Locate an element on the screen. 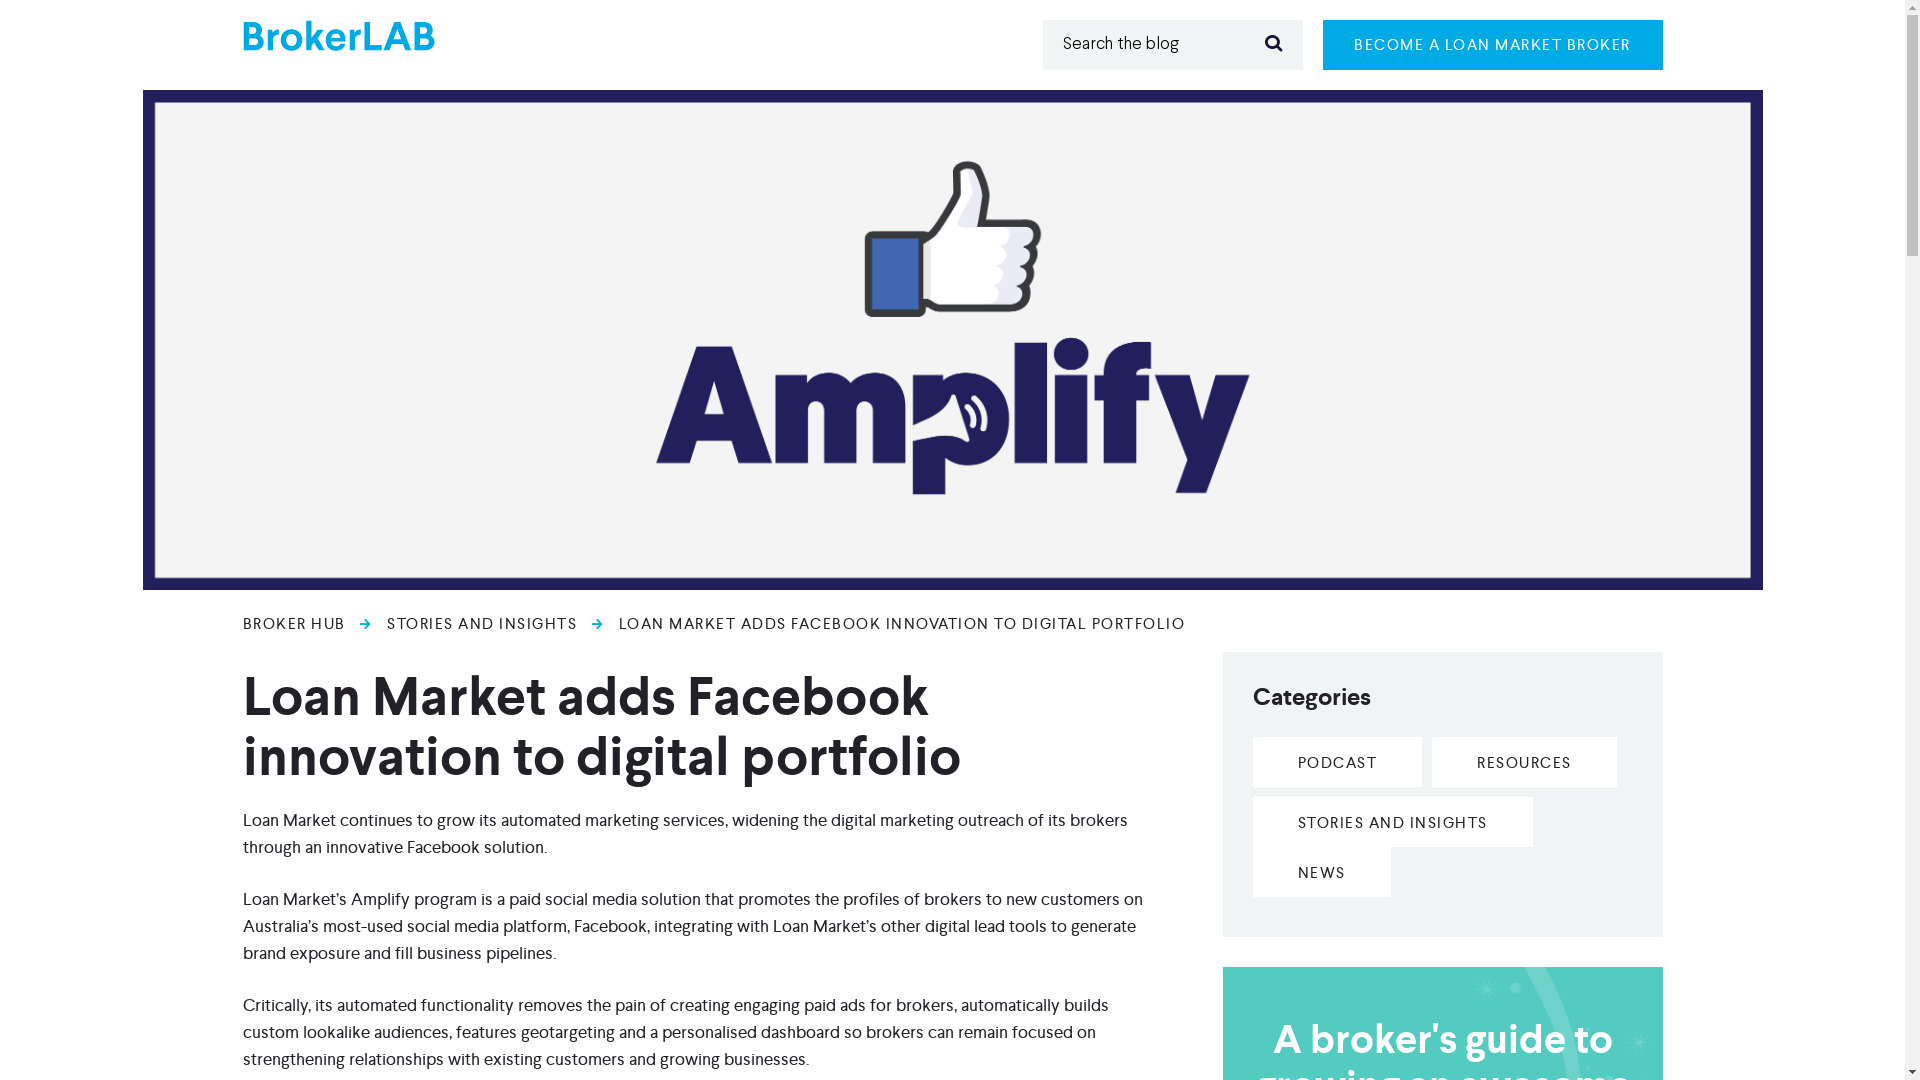 The image size is (1920, 1080). BECOME A LOAN MARKET BROKER is located at coordinates (1492, 45).